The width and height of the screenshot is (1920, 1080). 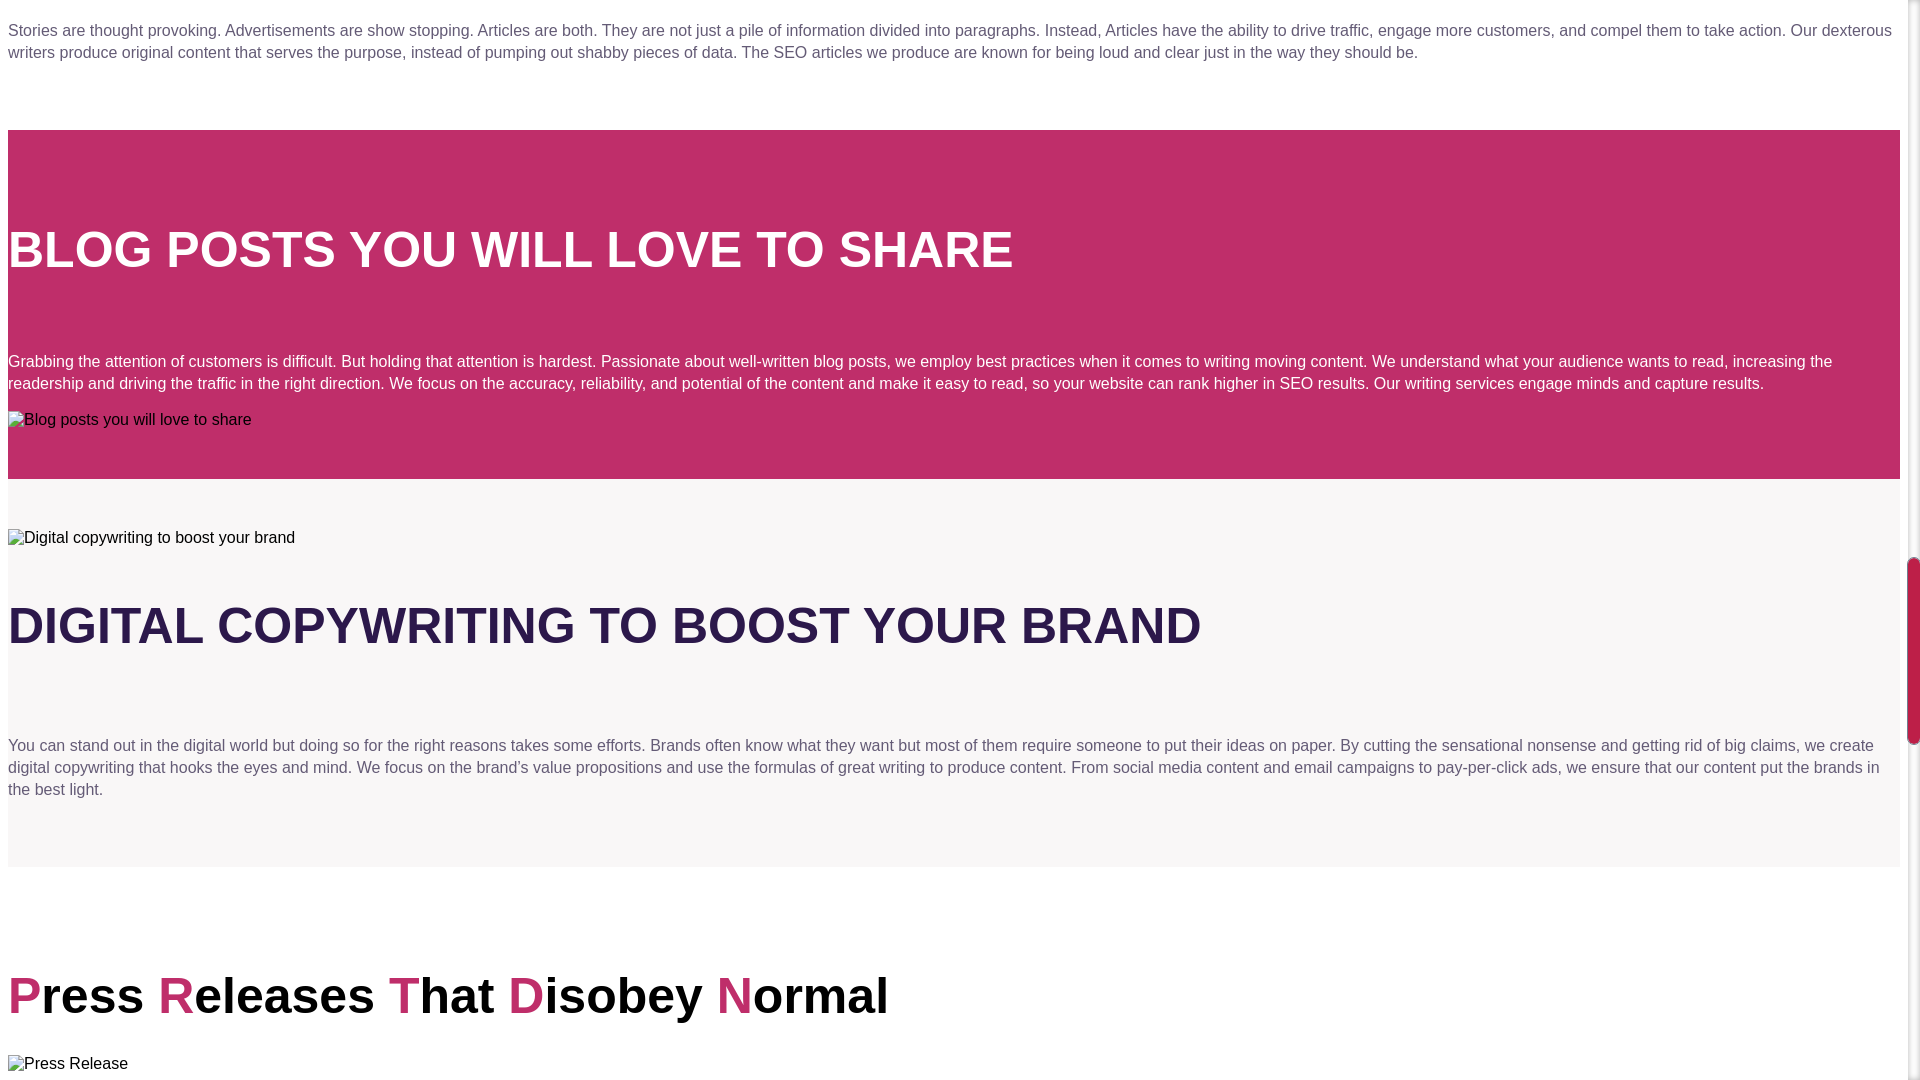 I want to click on Press Release, so click(x=68, y=1063).